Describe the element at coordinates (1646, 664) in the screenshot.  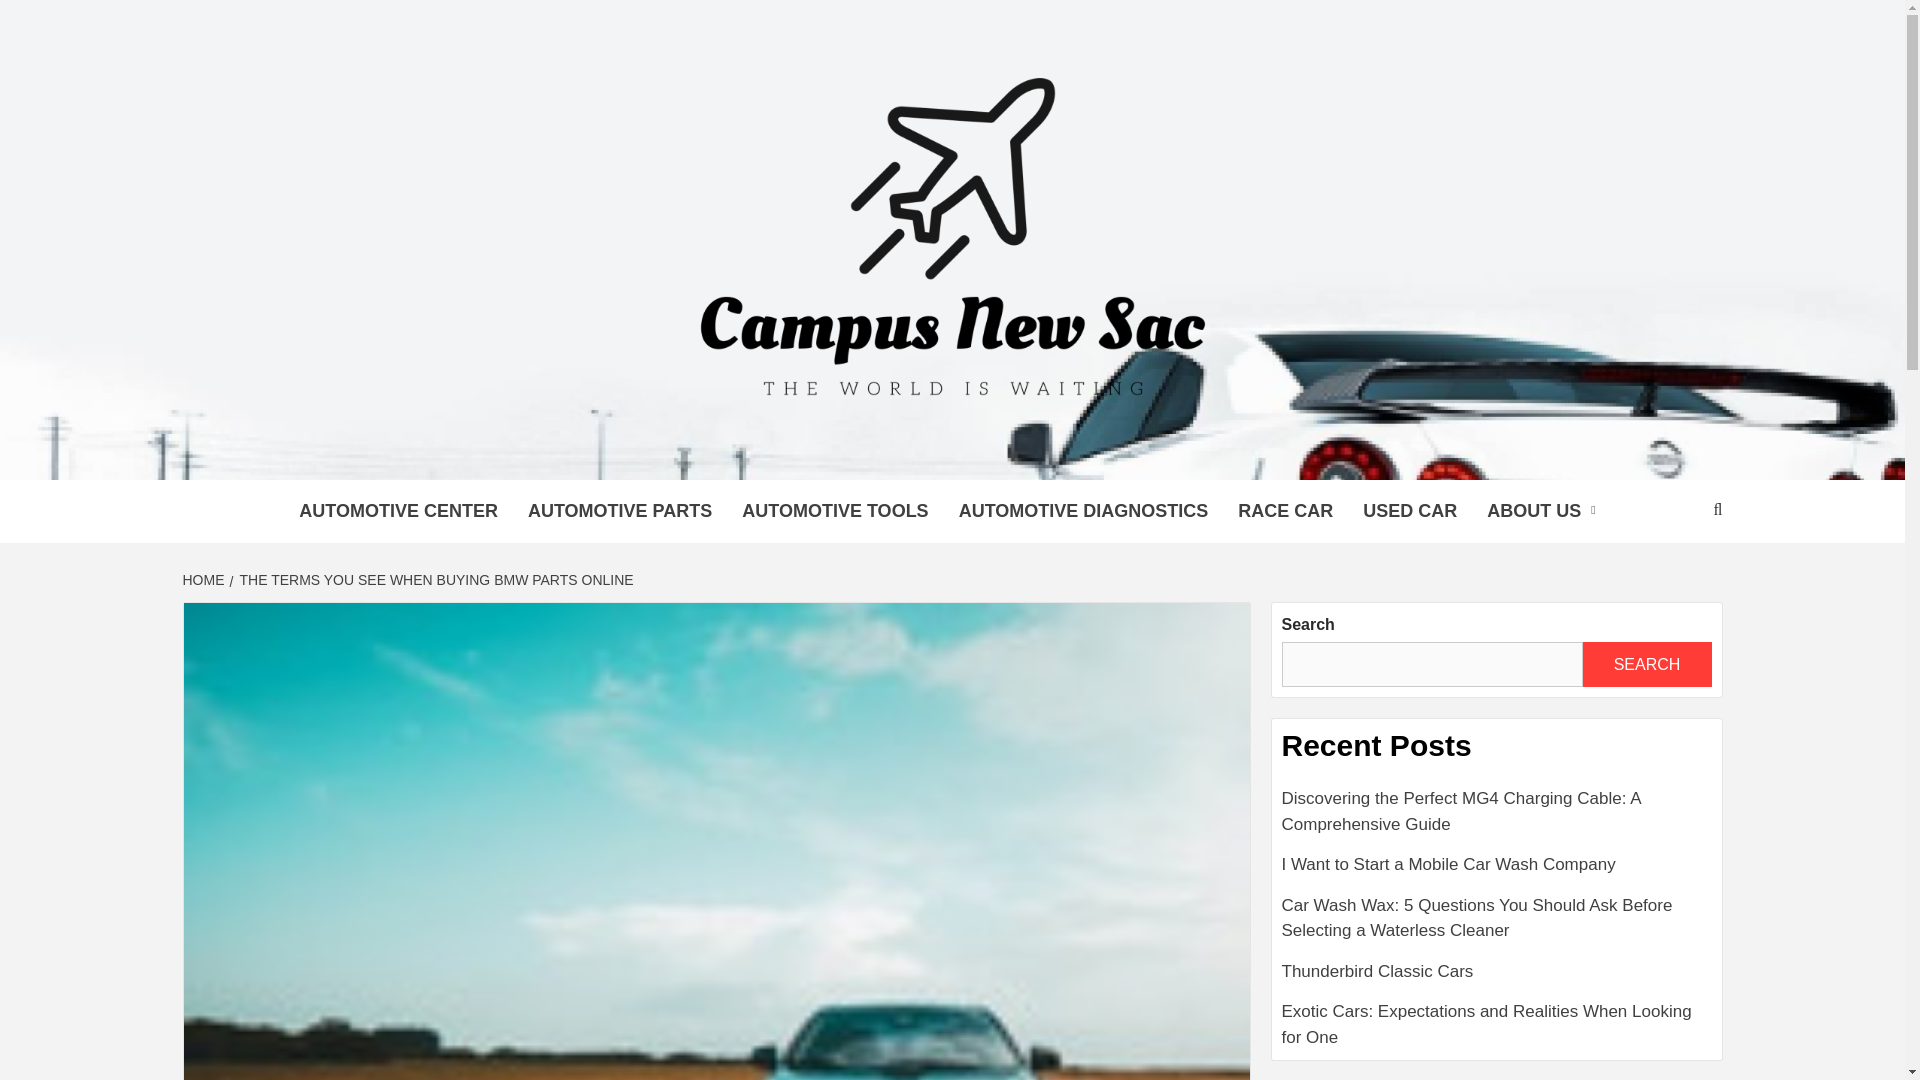
I see `SEARCH` at that location.